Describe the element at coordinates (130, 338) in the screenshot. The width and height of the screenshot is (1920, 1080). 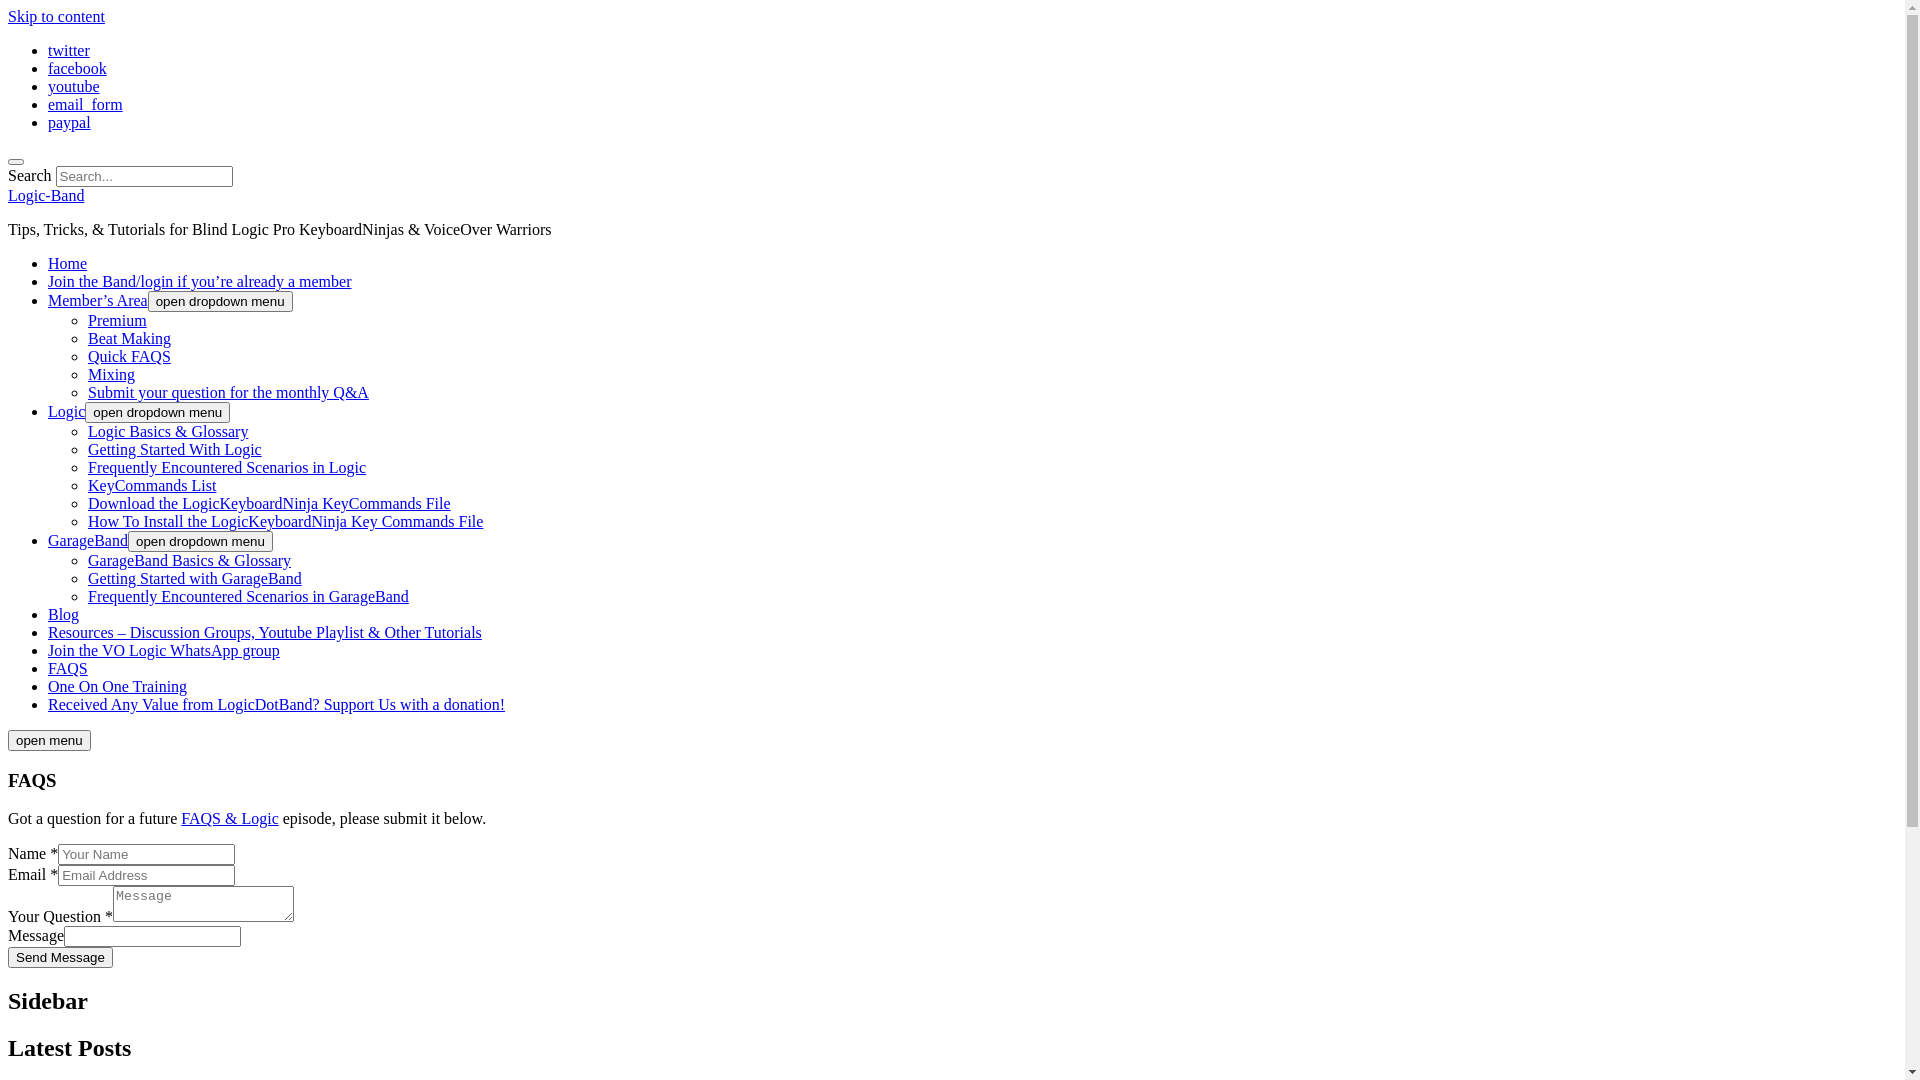
I see `Beat Making` at that location.